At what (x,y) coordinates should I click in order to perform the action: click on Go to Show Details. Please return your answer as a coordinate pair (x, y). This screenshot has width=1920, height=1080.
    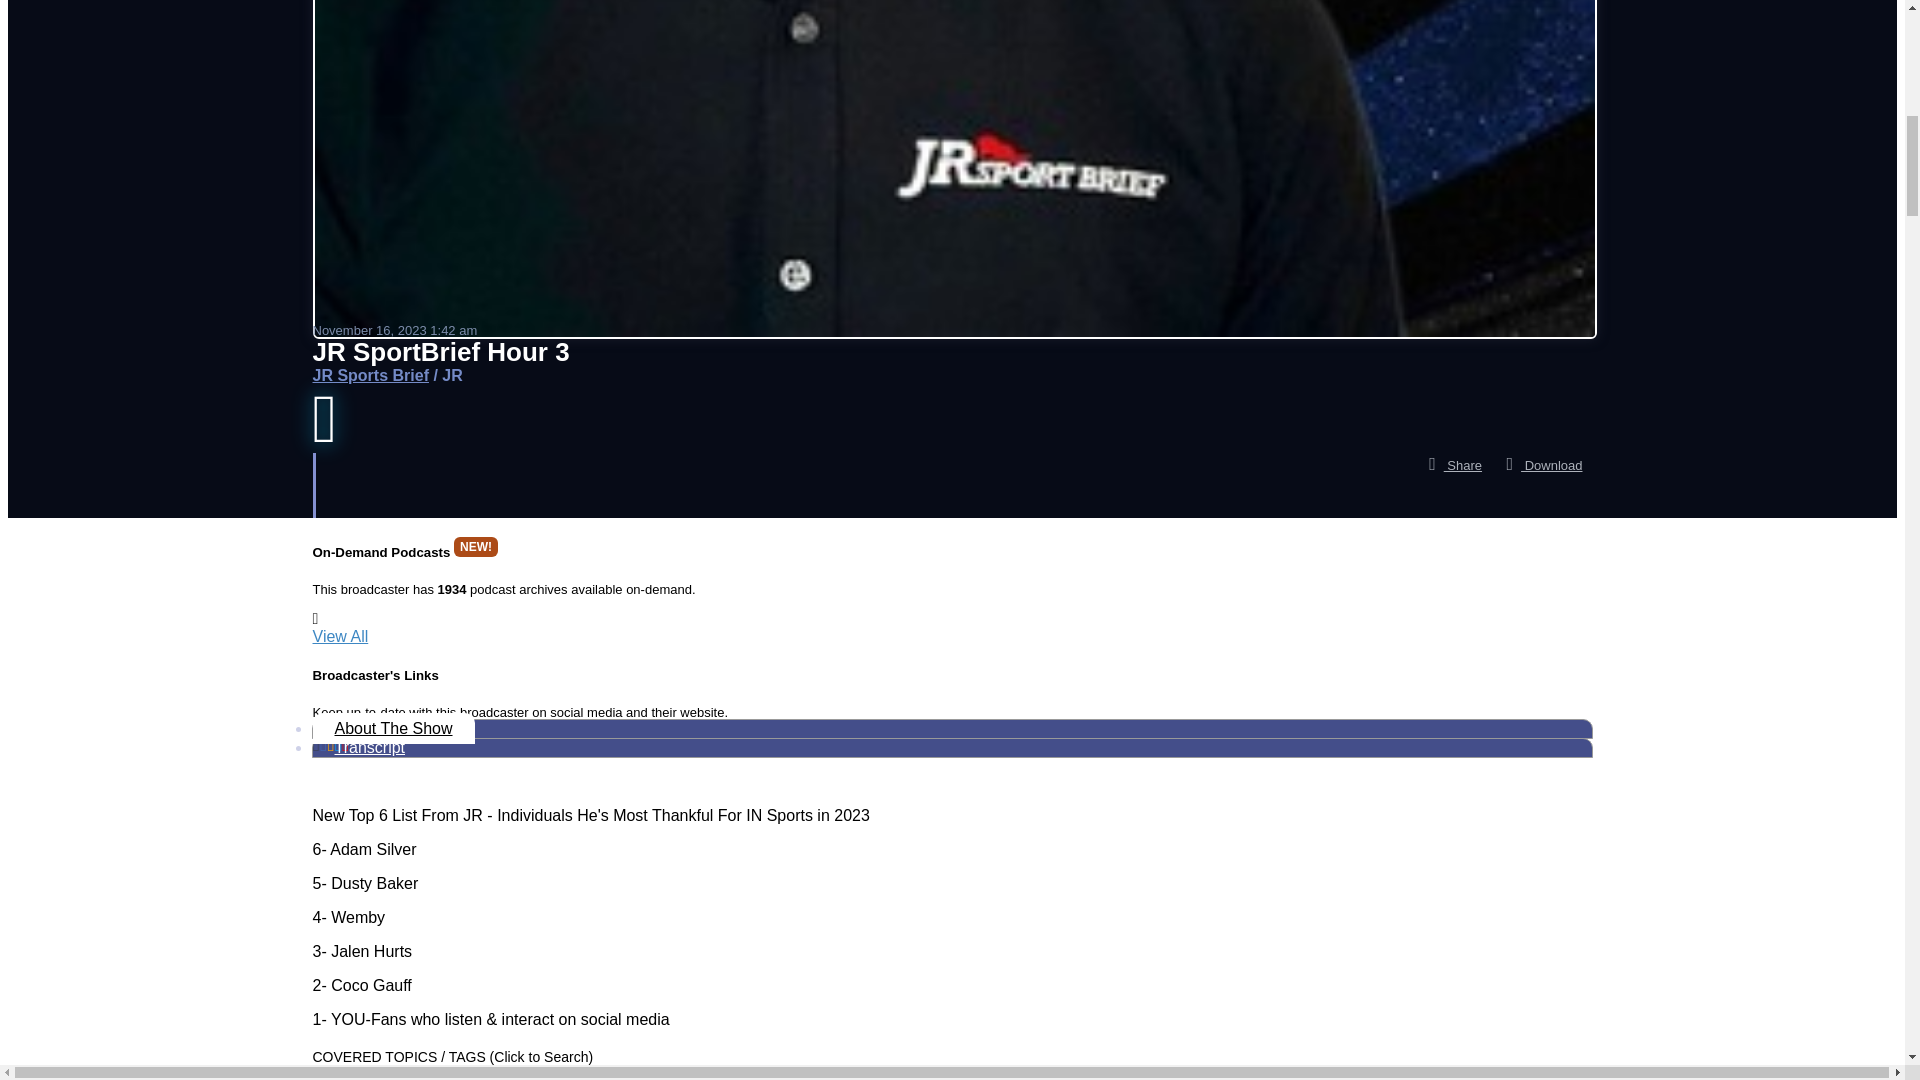
    Looking at the image, I should click on (370, 376).